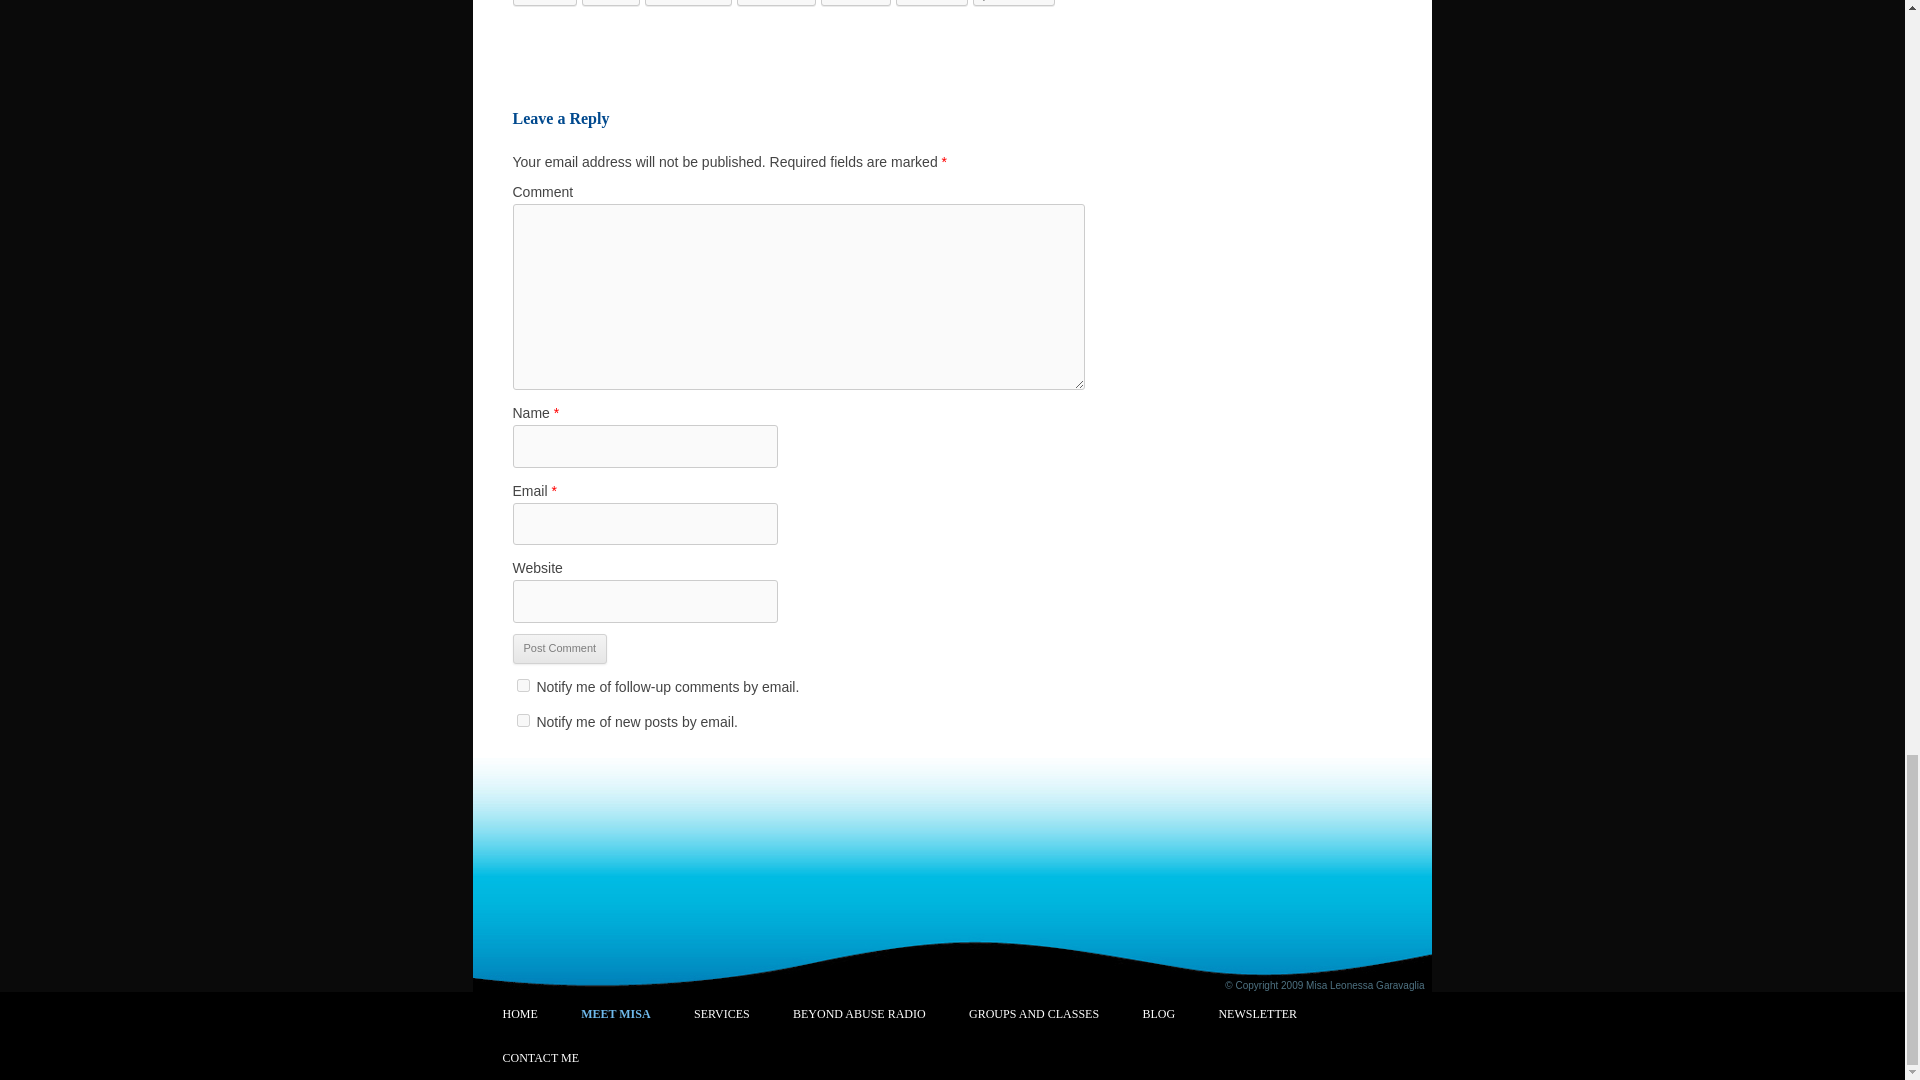  What do you see at coordinates (611, 3) in the screenshot?
I see `Print` at bounding box center [611, 3].